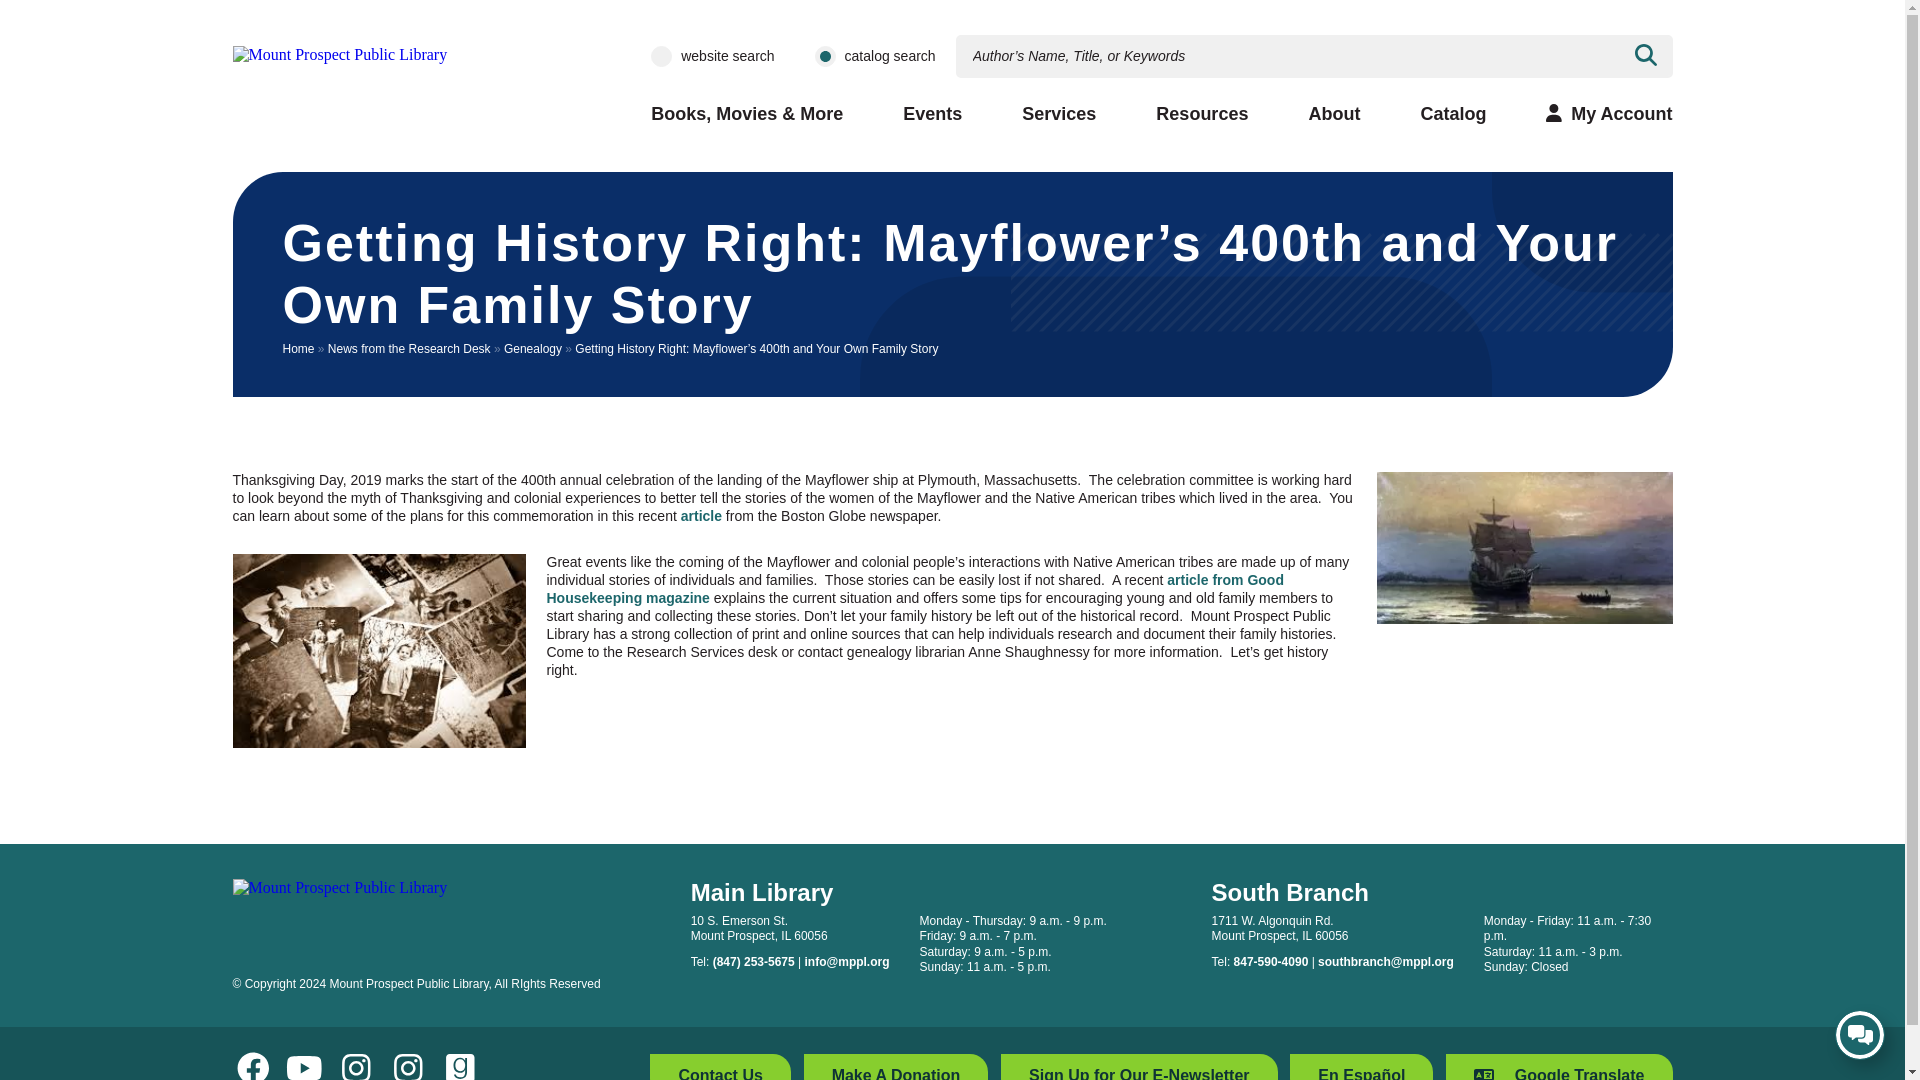 This screenshot has width=1920, height=1080. Describe the element at coordinates (746, 114) in the screenshot. I see `Books, Movies, and More: Browse our selection` at that location.